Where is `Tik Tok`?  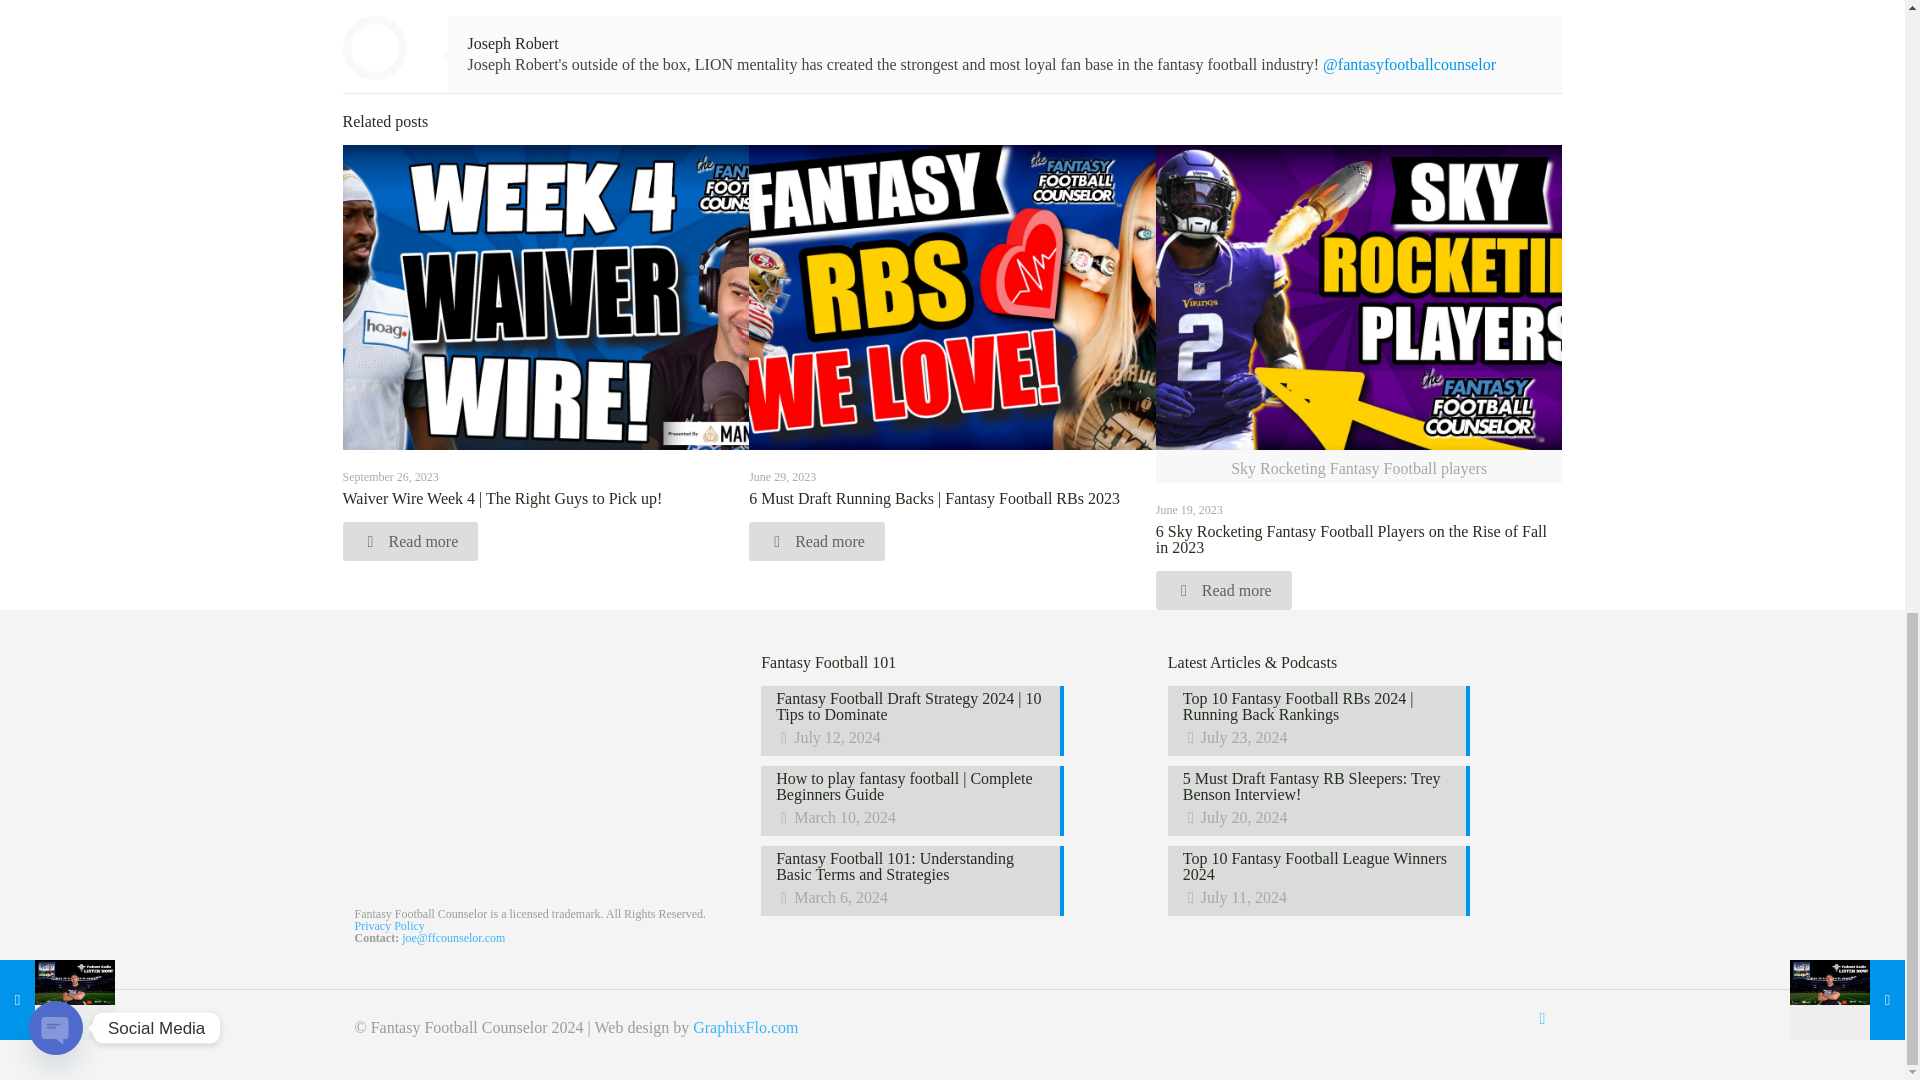 Tik Tok is located at coordinates (1506, 1027).